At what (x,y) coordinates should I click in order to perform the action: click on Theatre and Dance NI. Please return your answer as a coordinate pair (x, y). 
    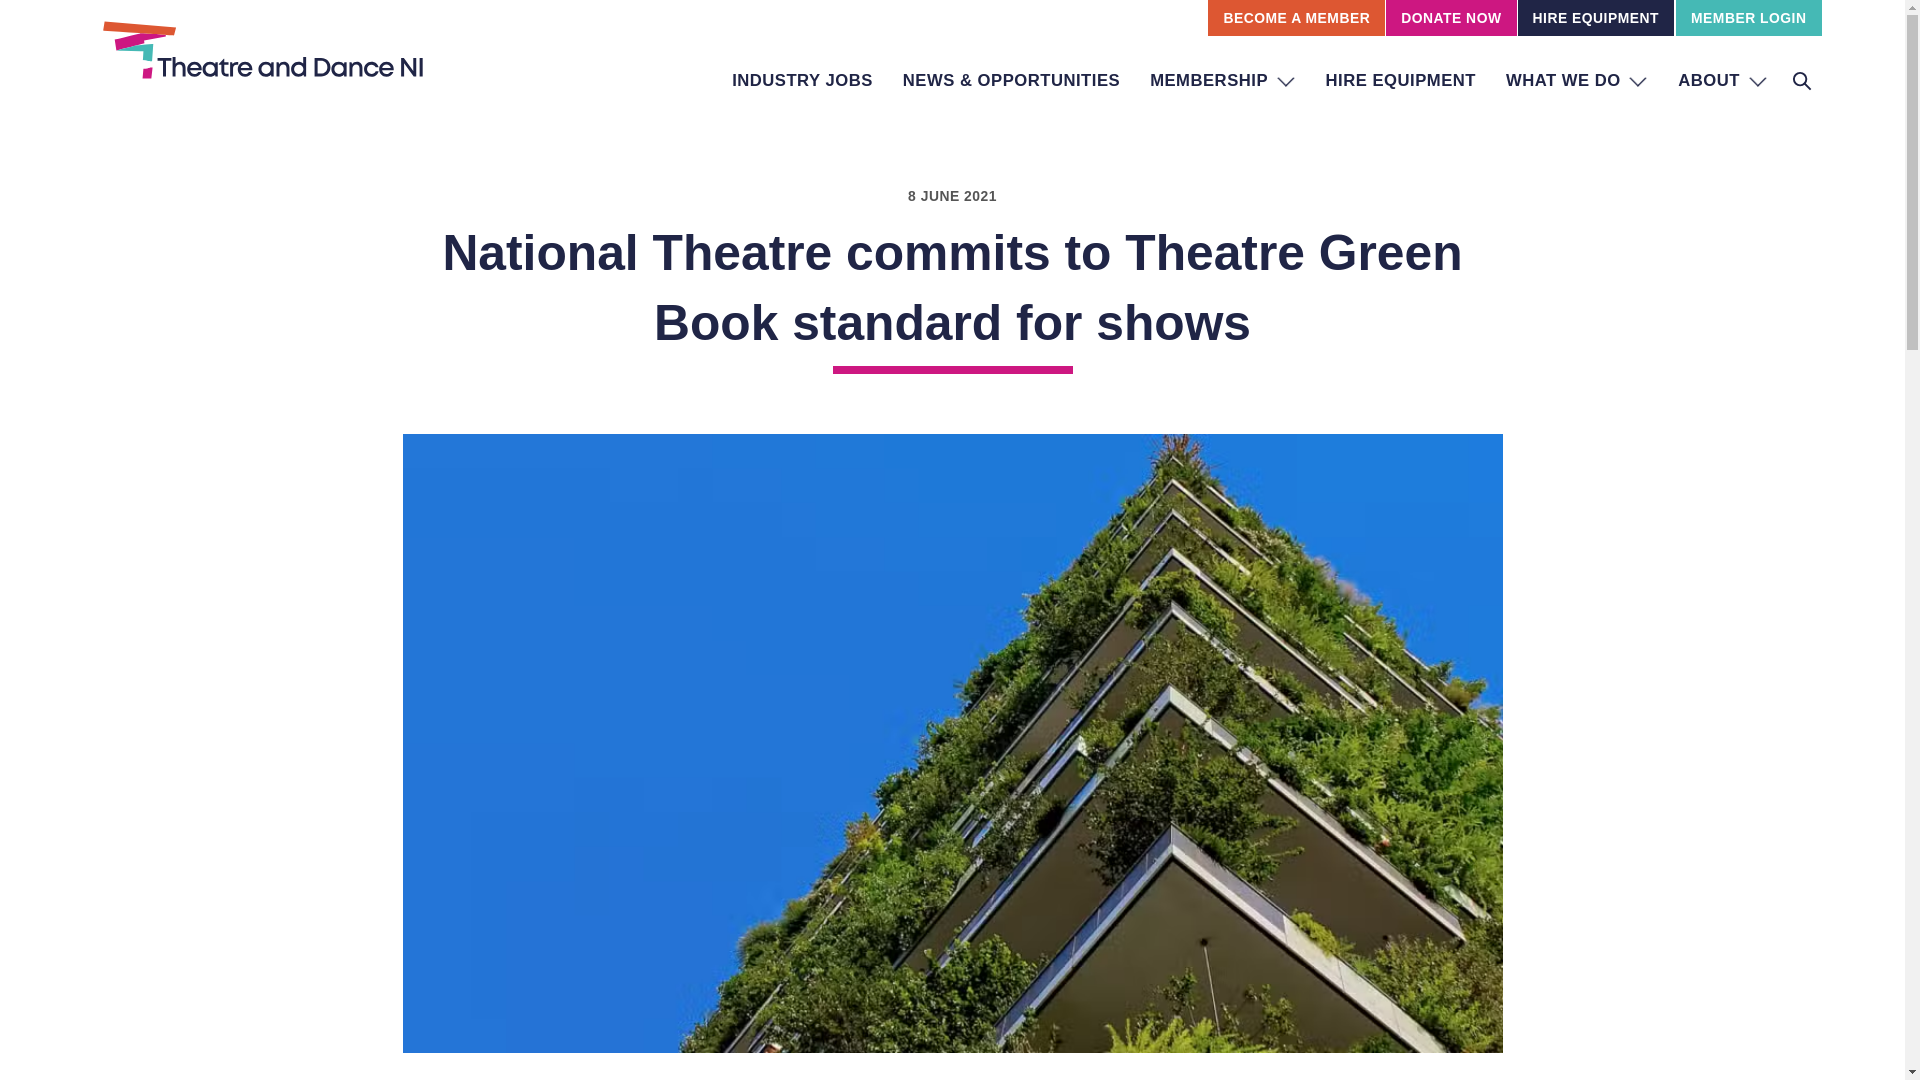
    Looking at the image, I should click on (262, 64).